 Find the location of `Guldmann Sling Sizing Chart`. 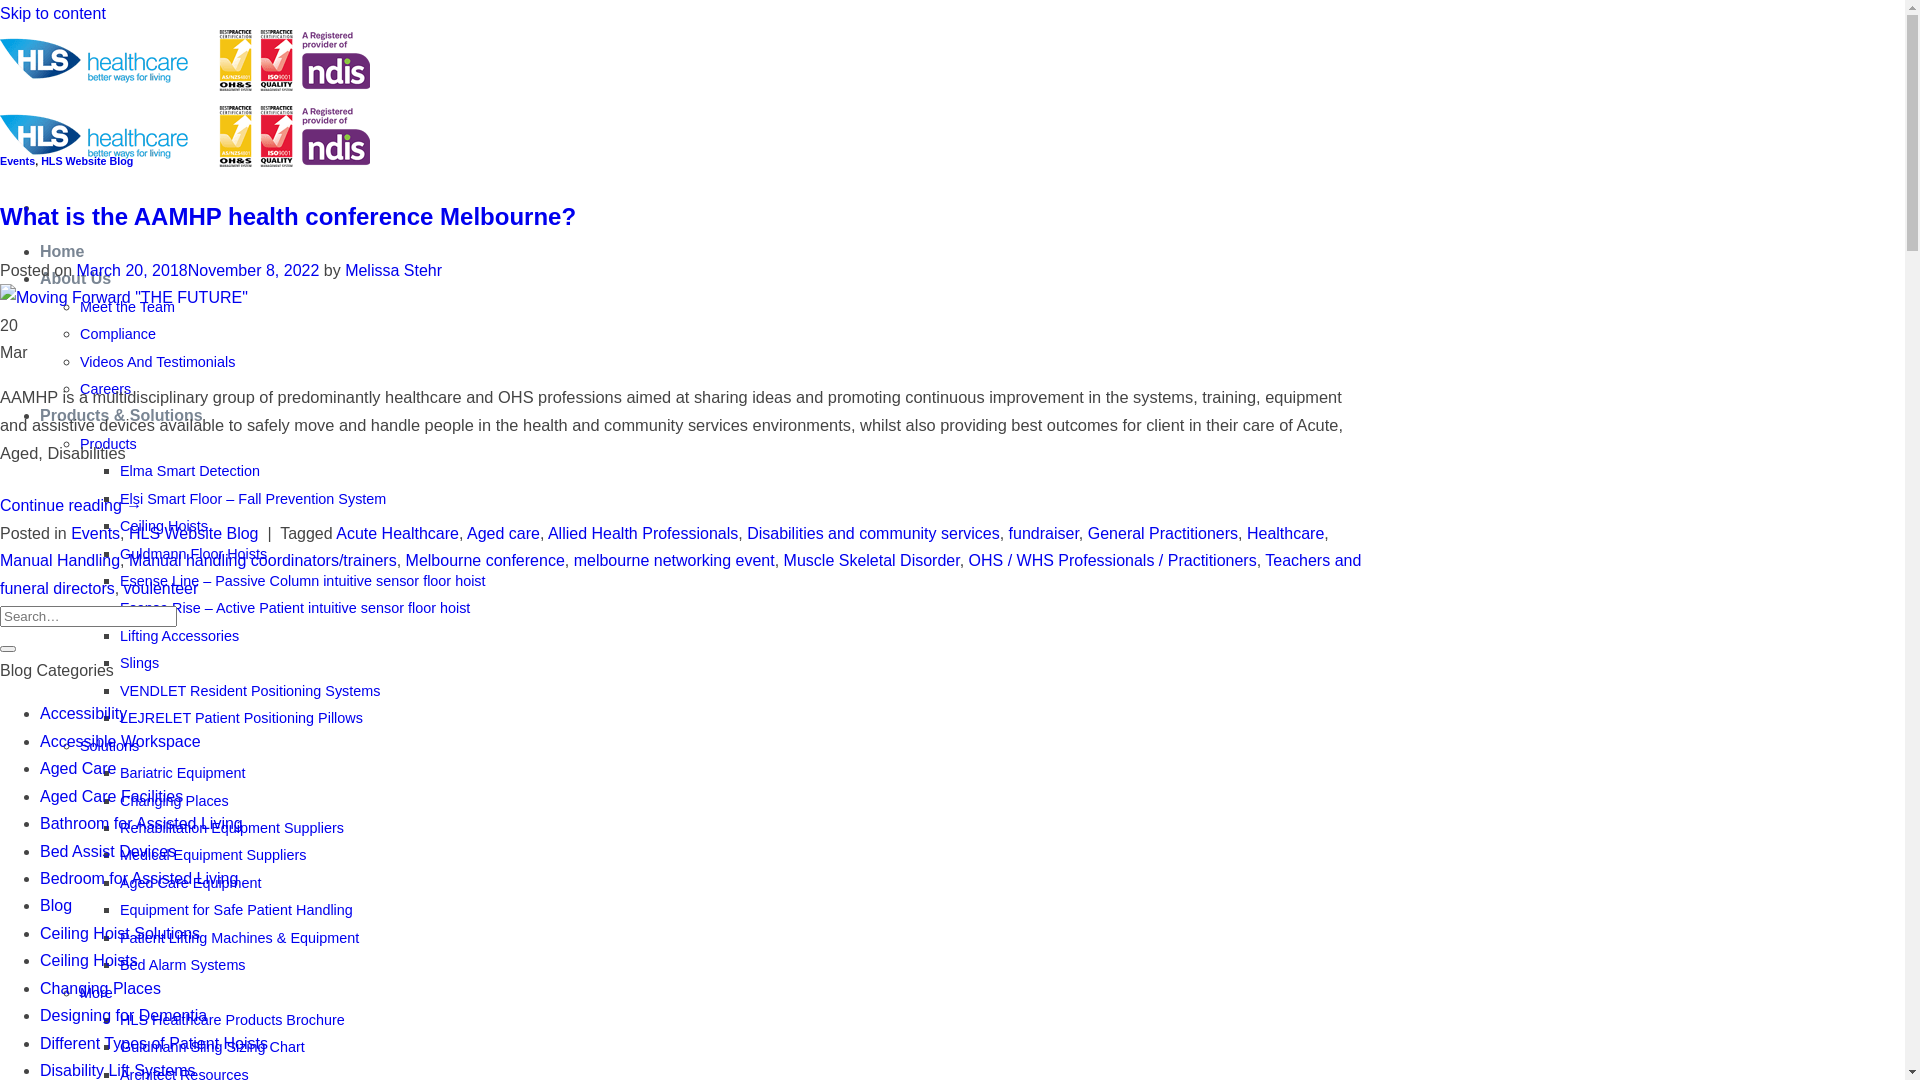

Guldmann Sling Sizing Chart is located at coordinates (212, 1047).